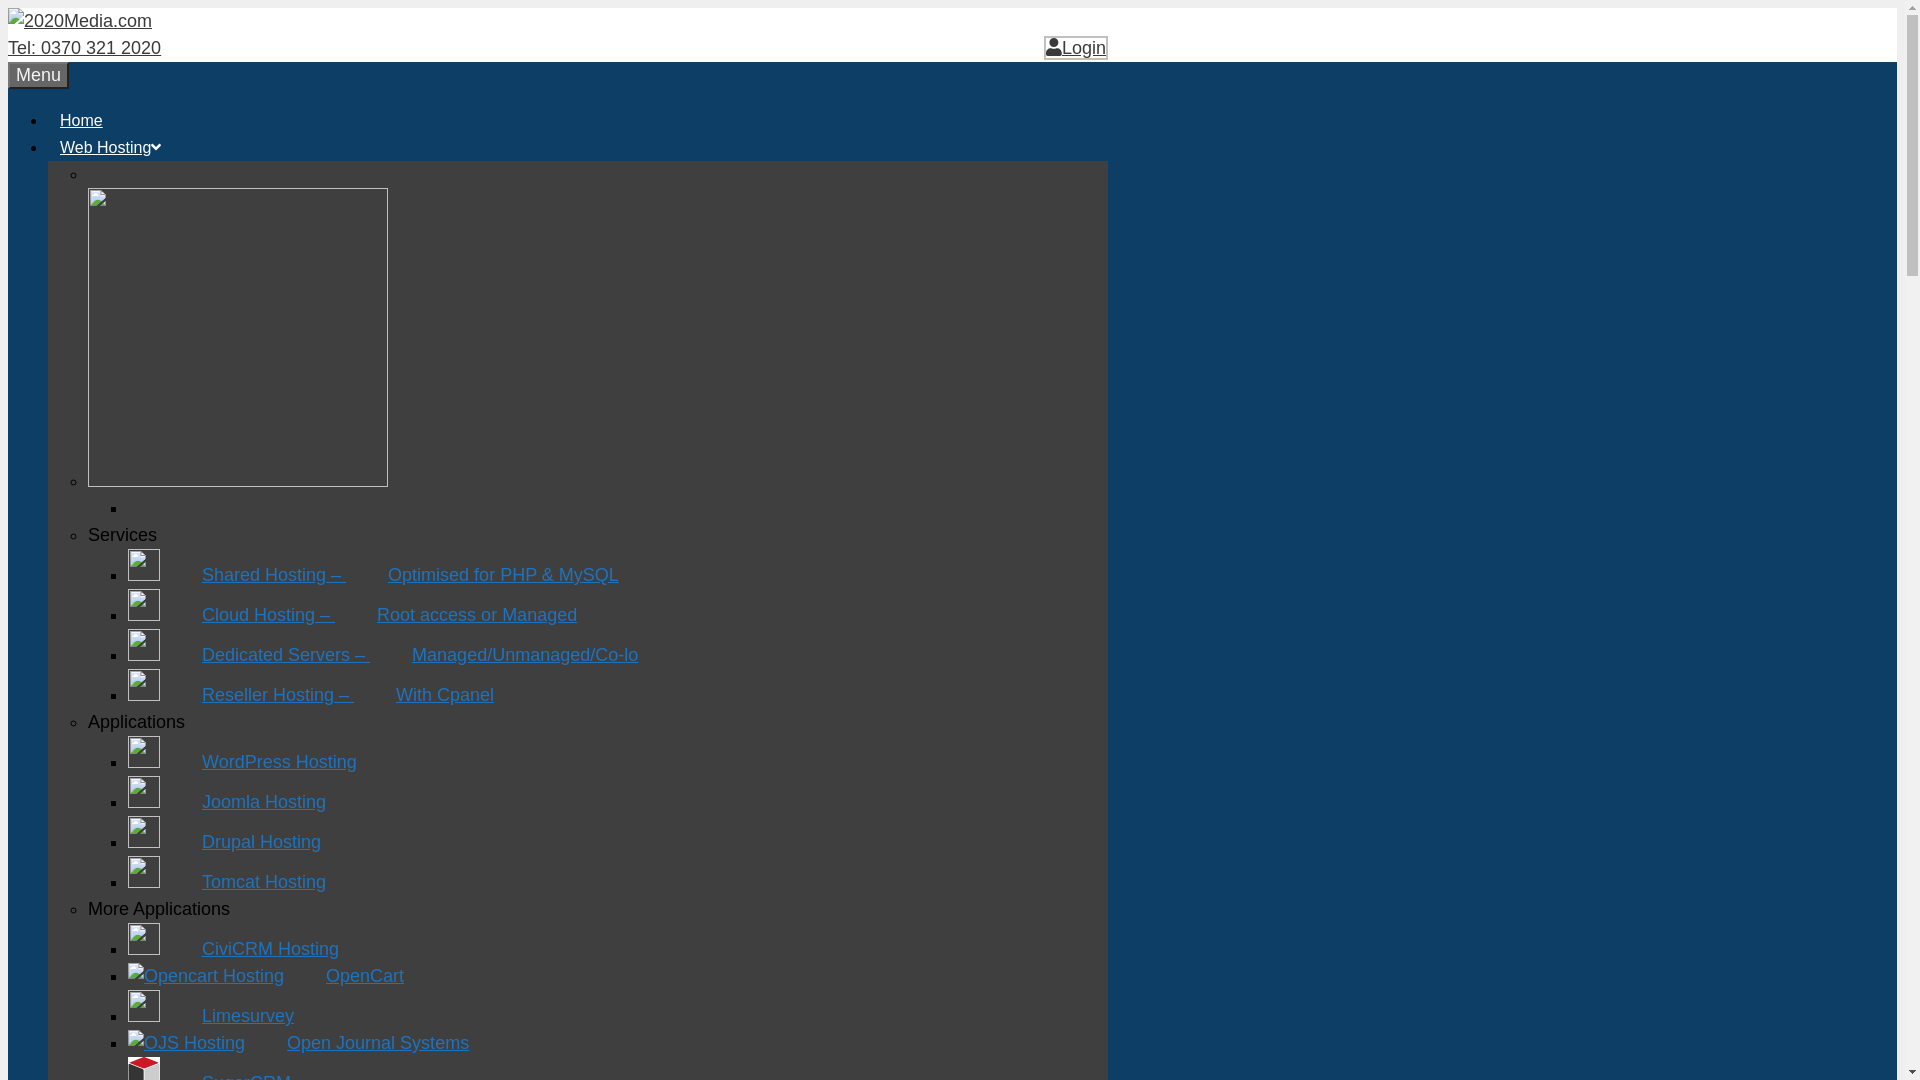 The width and height of the screenshot is (1920, 1080). Describe the element at coordinates (298, 1043) in the screenshot. I see `Open Journal Systems` at that location.